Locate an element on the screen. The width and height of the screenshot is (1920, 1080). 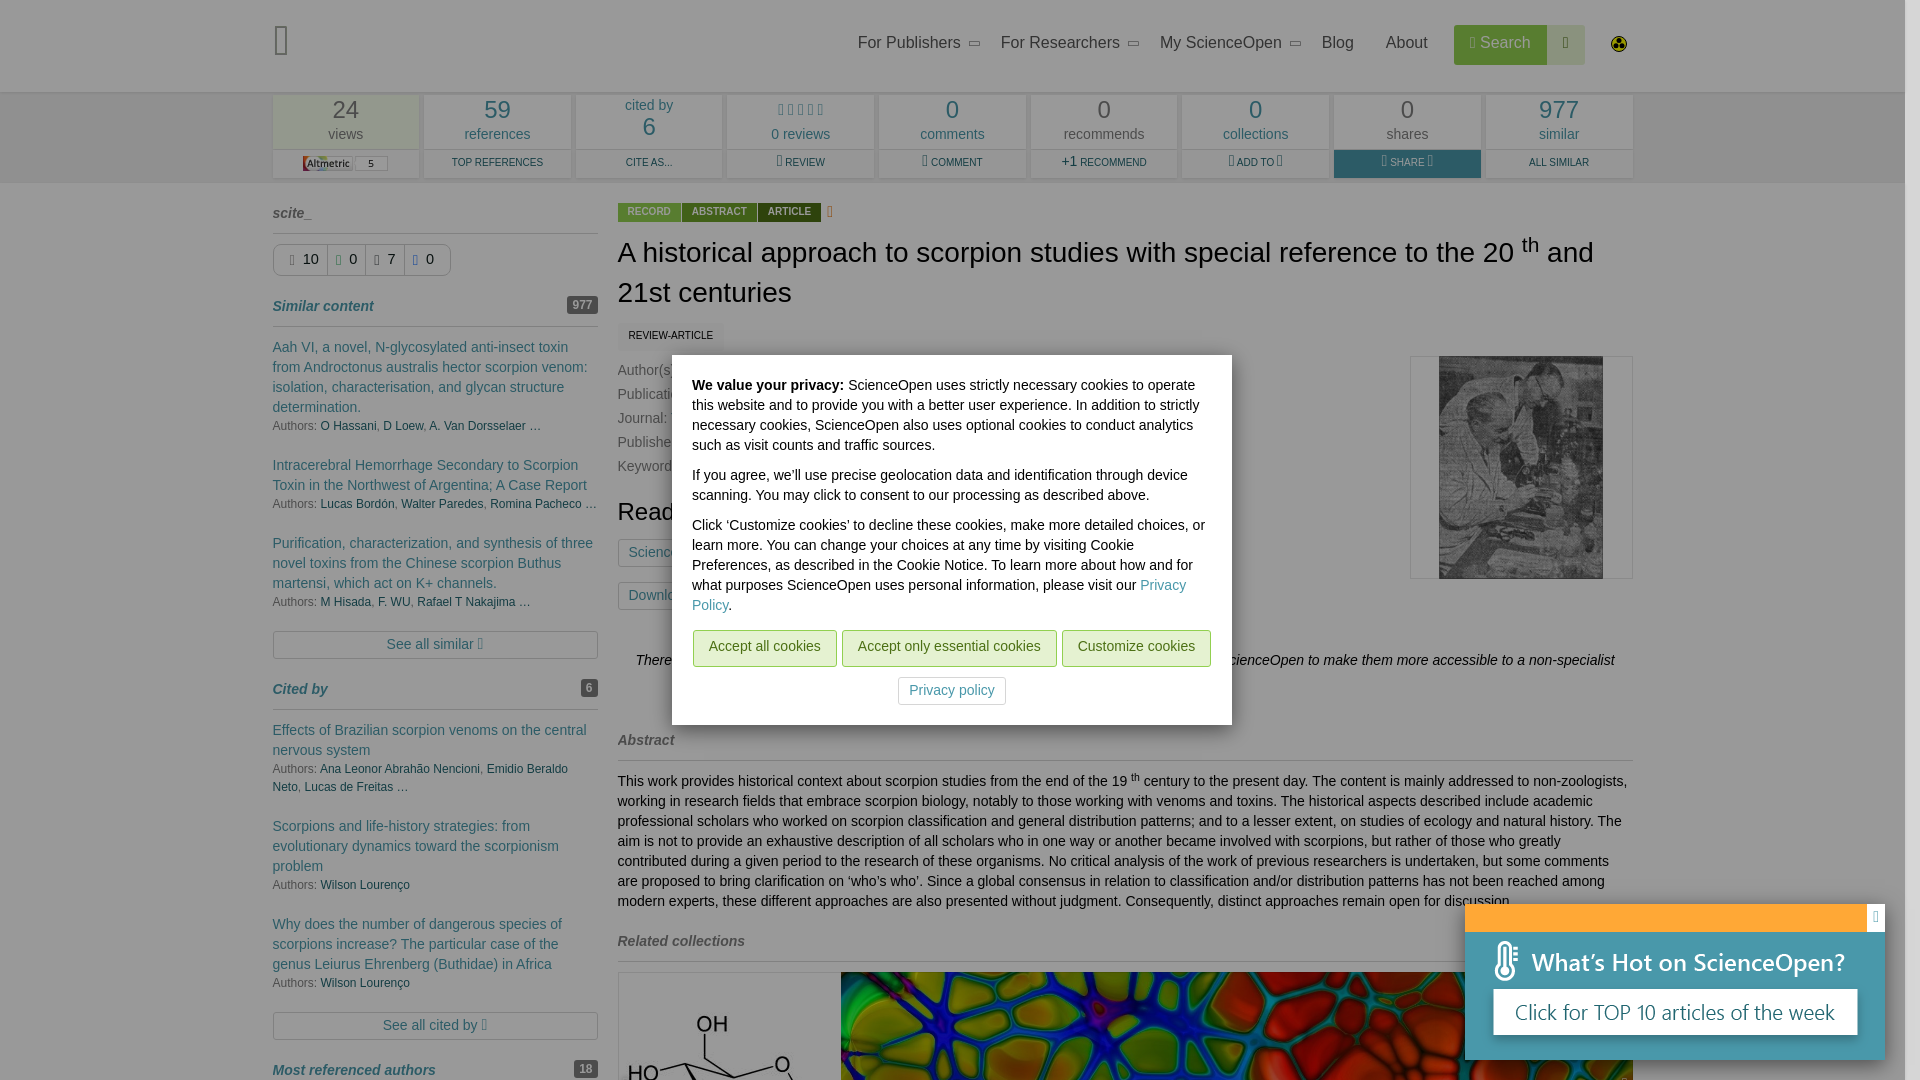
Search is located at coordinates (1064, 46).